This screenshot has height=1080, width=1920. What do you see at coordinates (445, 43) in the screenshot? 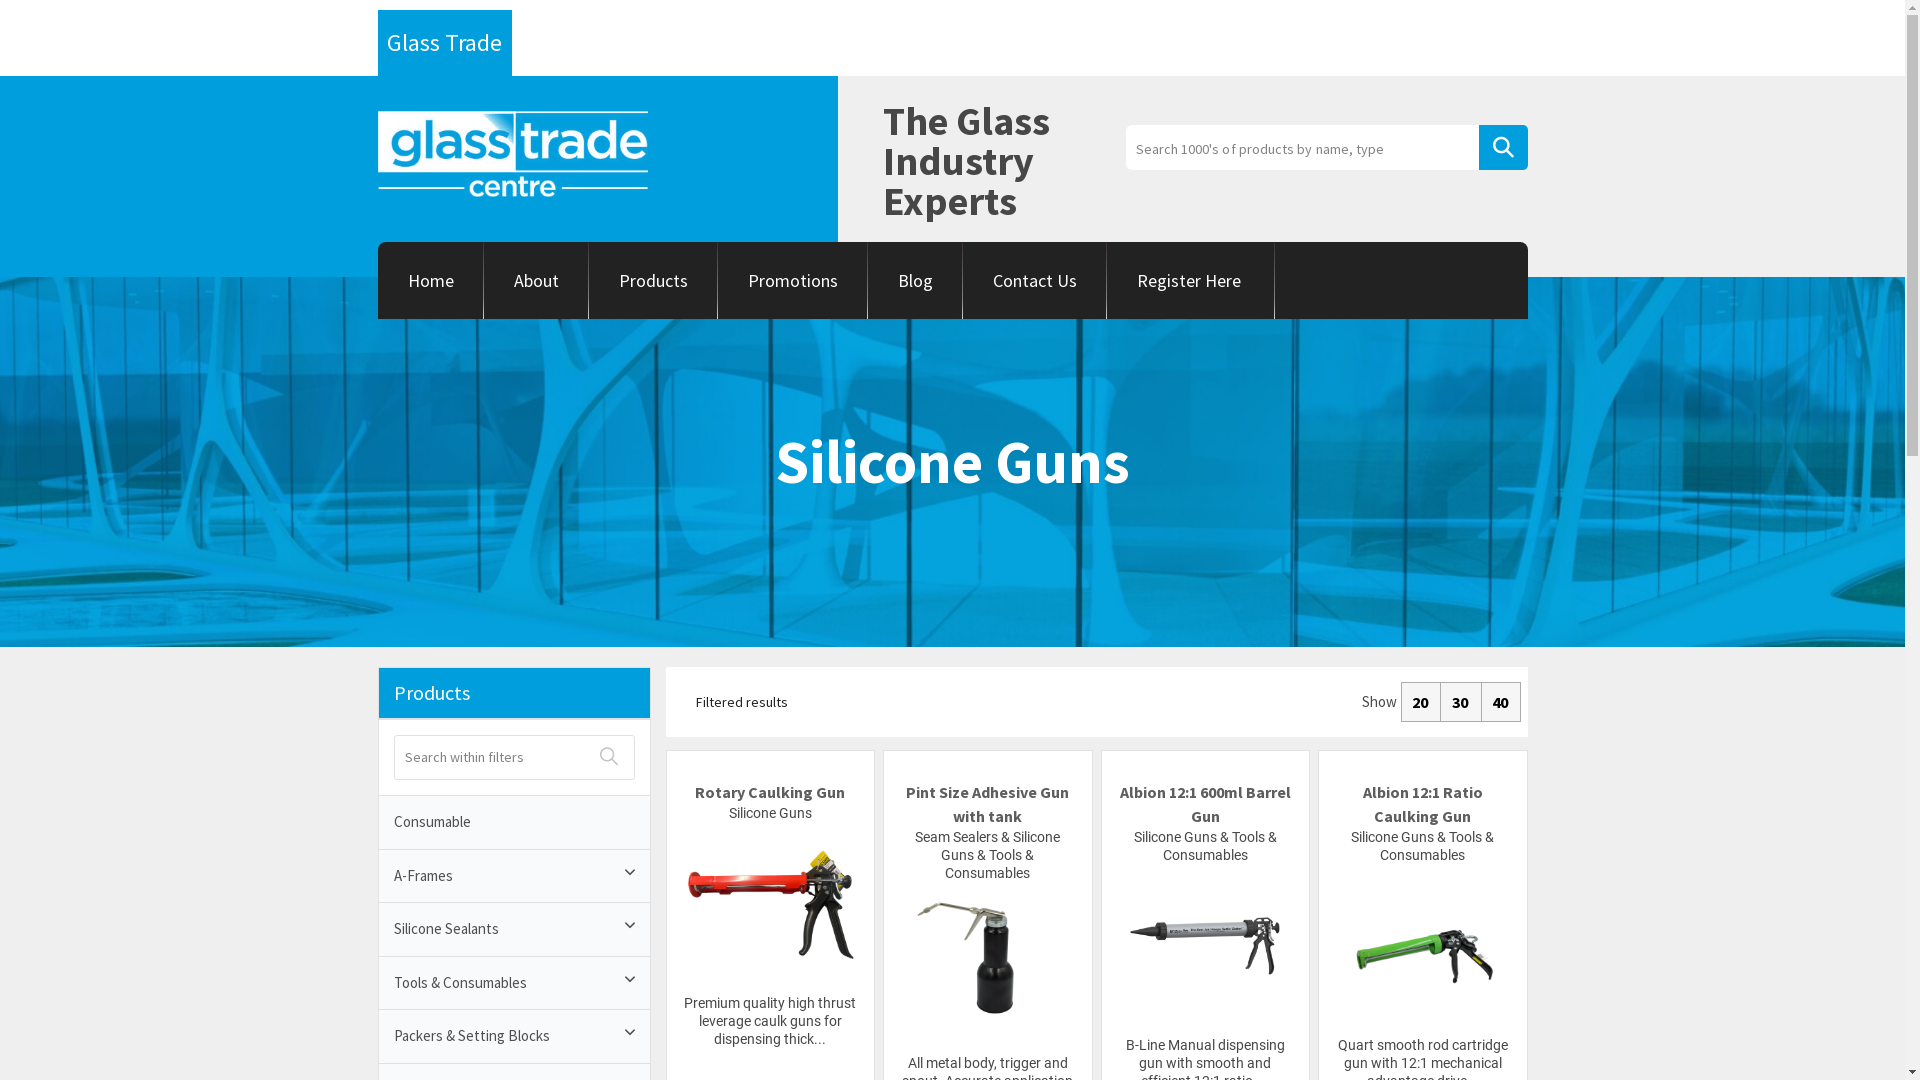
I see `Glass Trade` at bounding box center [445, 43].